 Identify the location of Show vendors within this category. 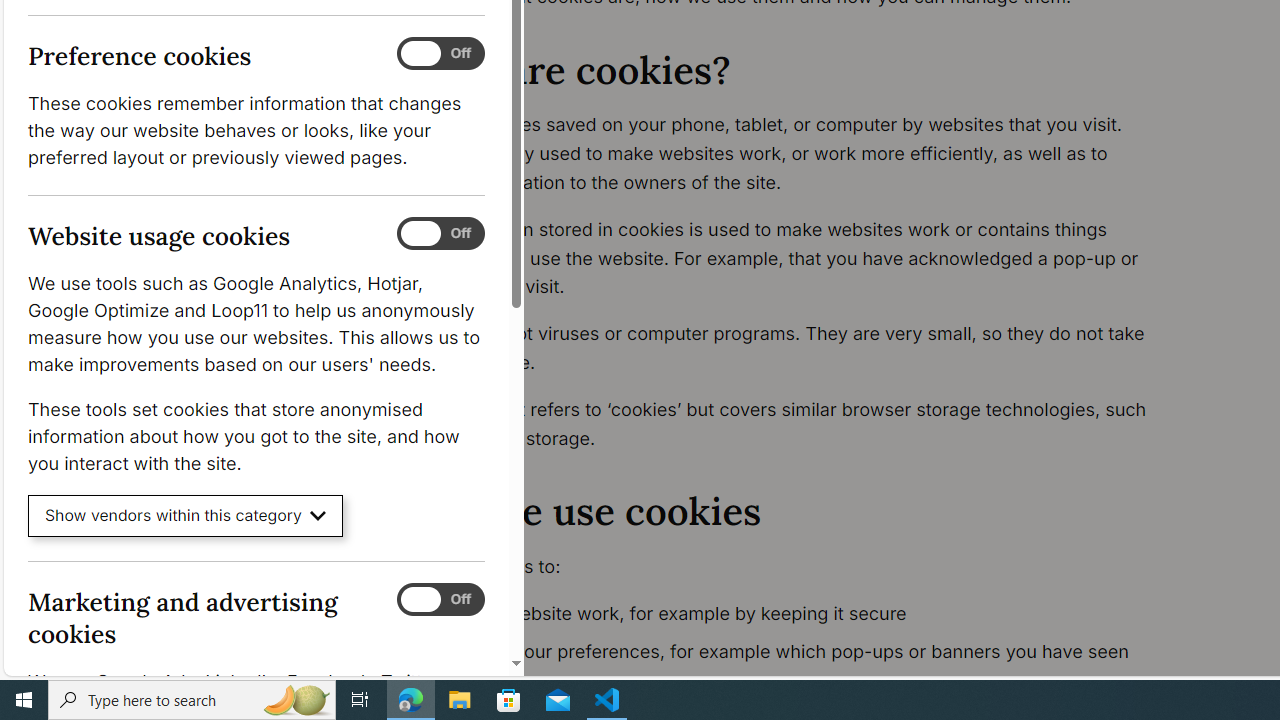
(186, 516).